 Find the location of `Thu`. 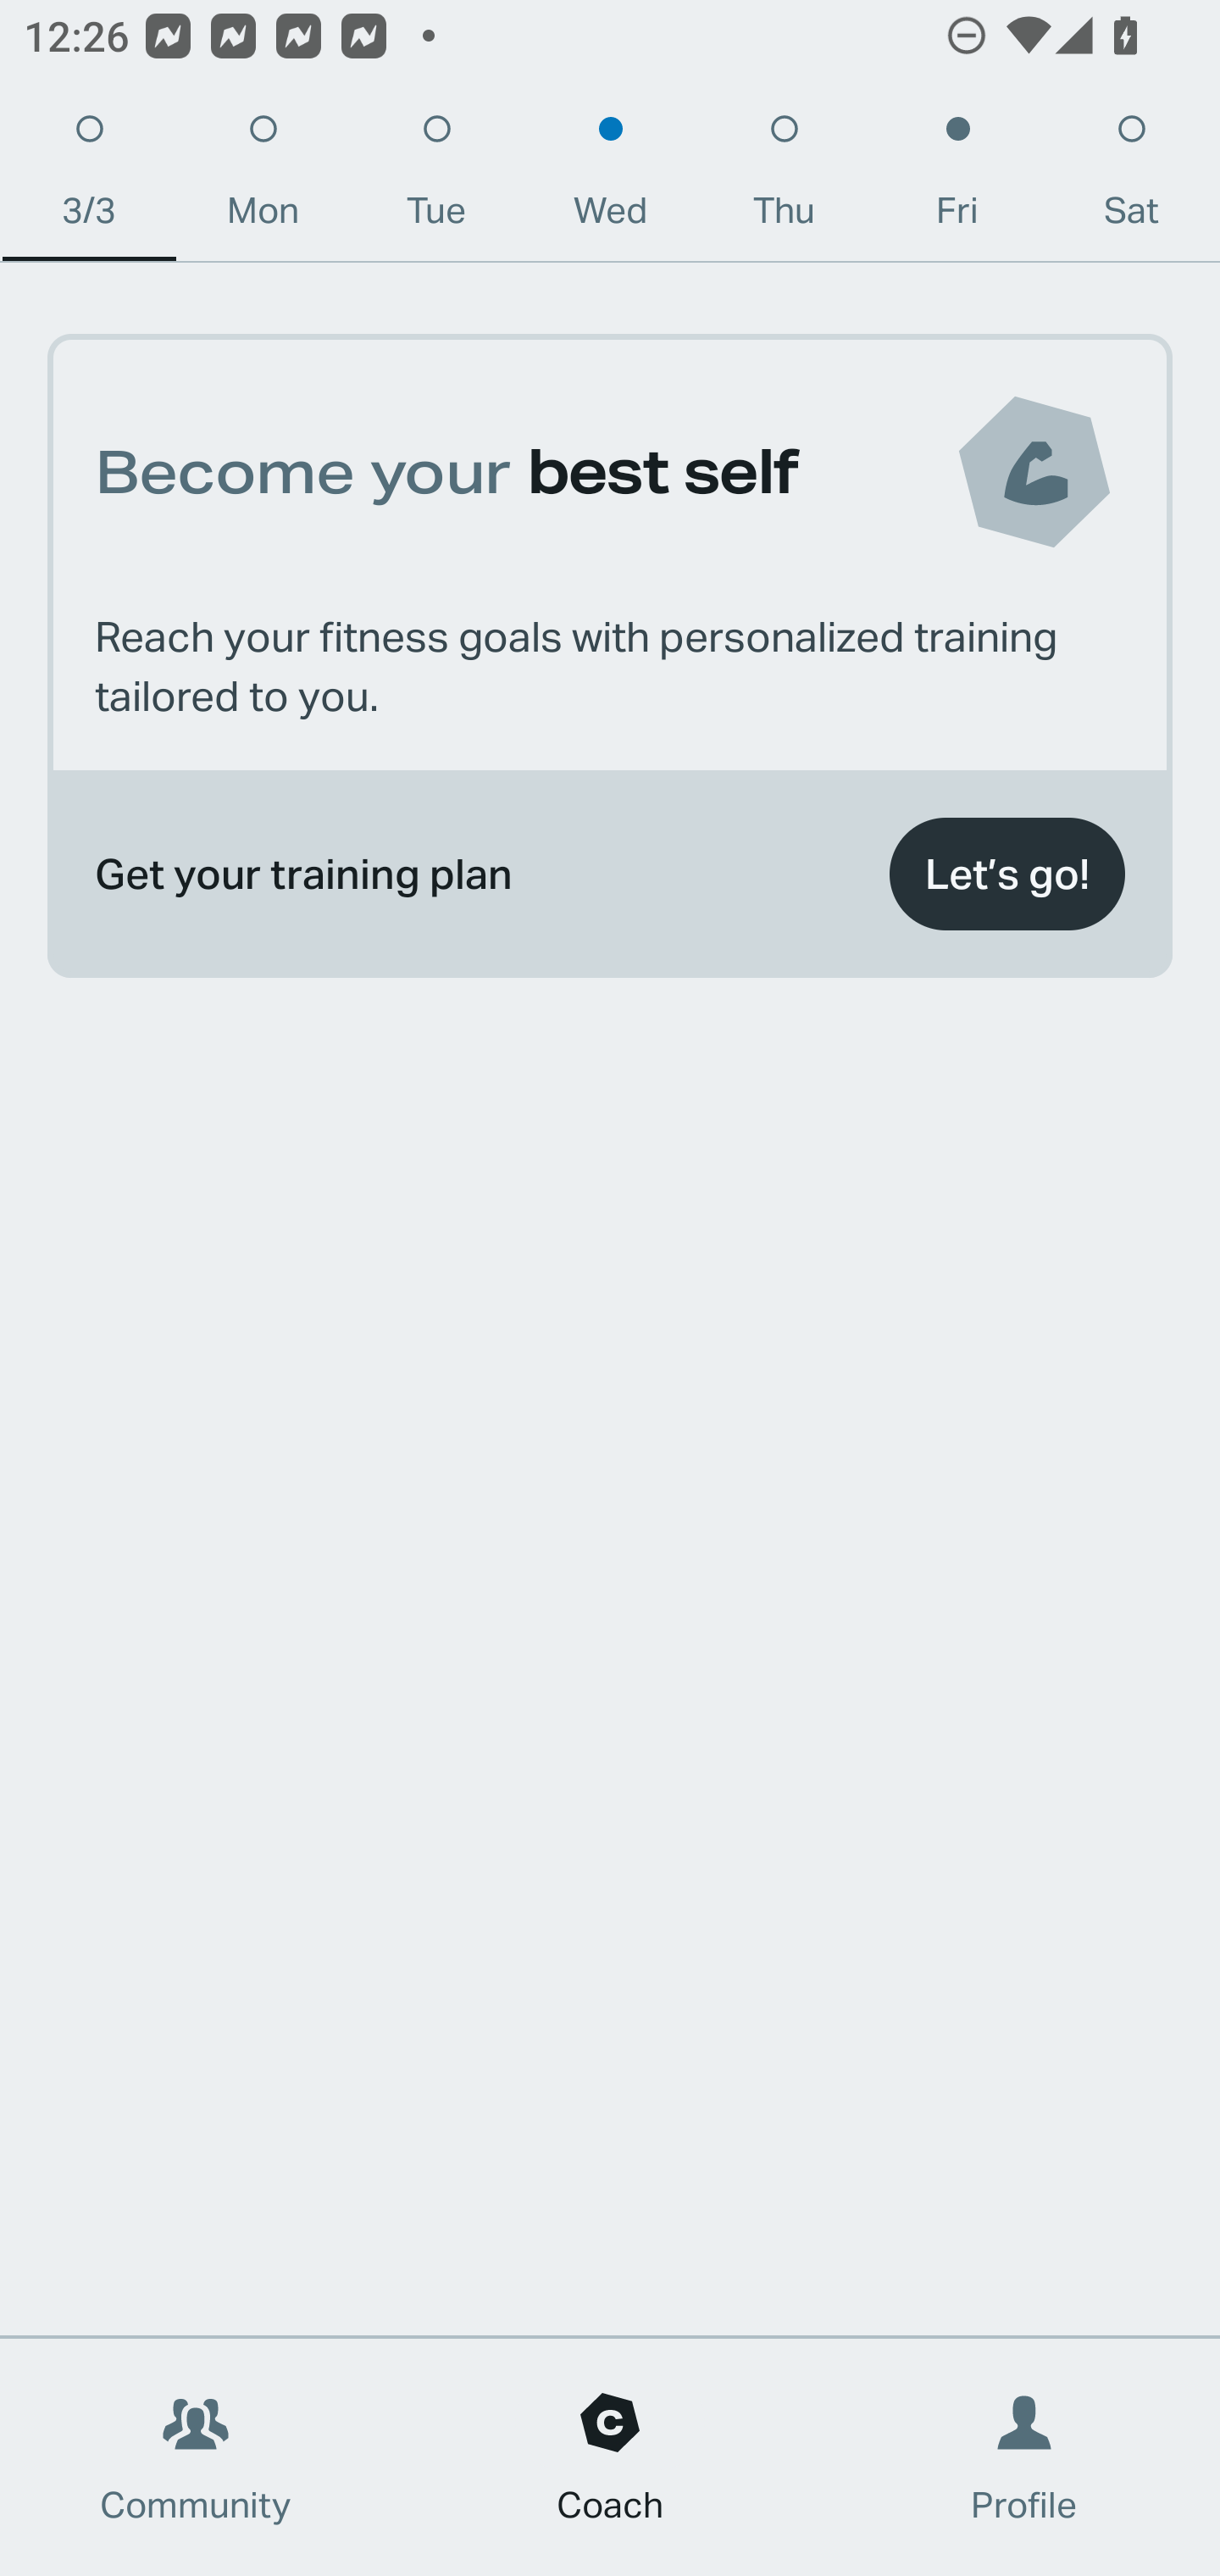

Thu is located at coordinates (785, 178).